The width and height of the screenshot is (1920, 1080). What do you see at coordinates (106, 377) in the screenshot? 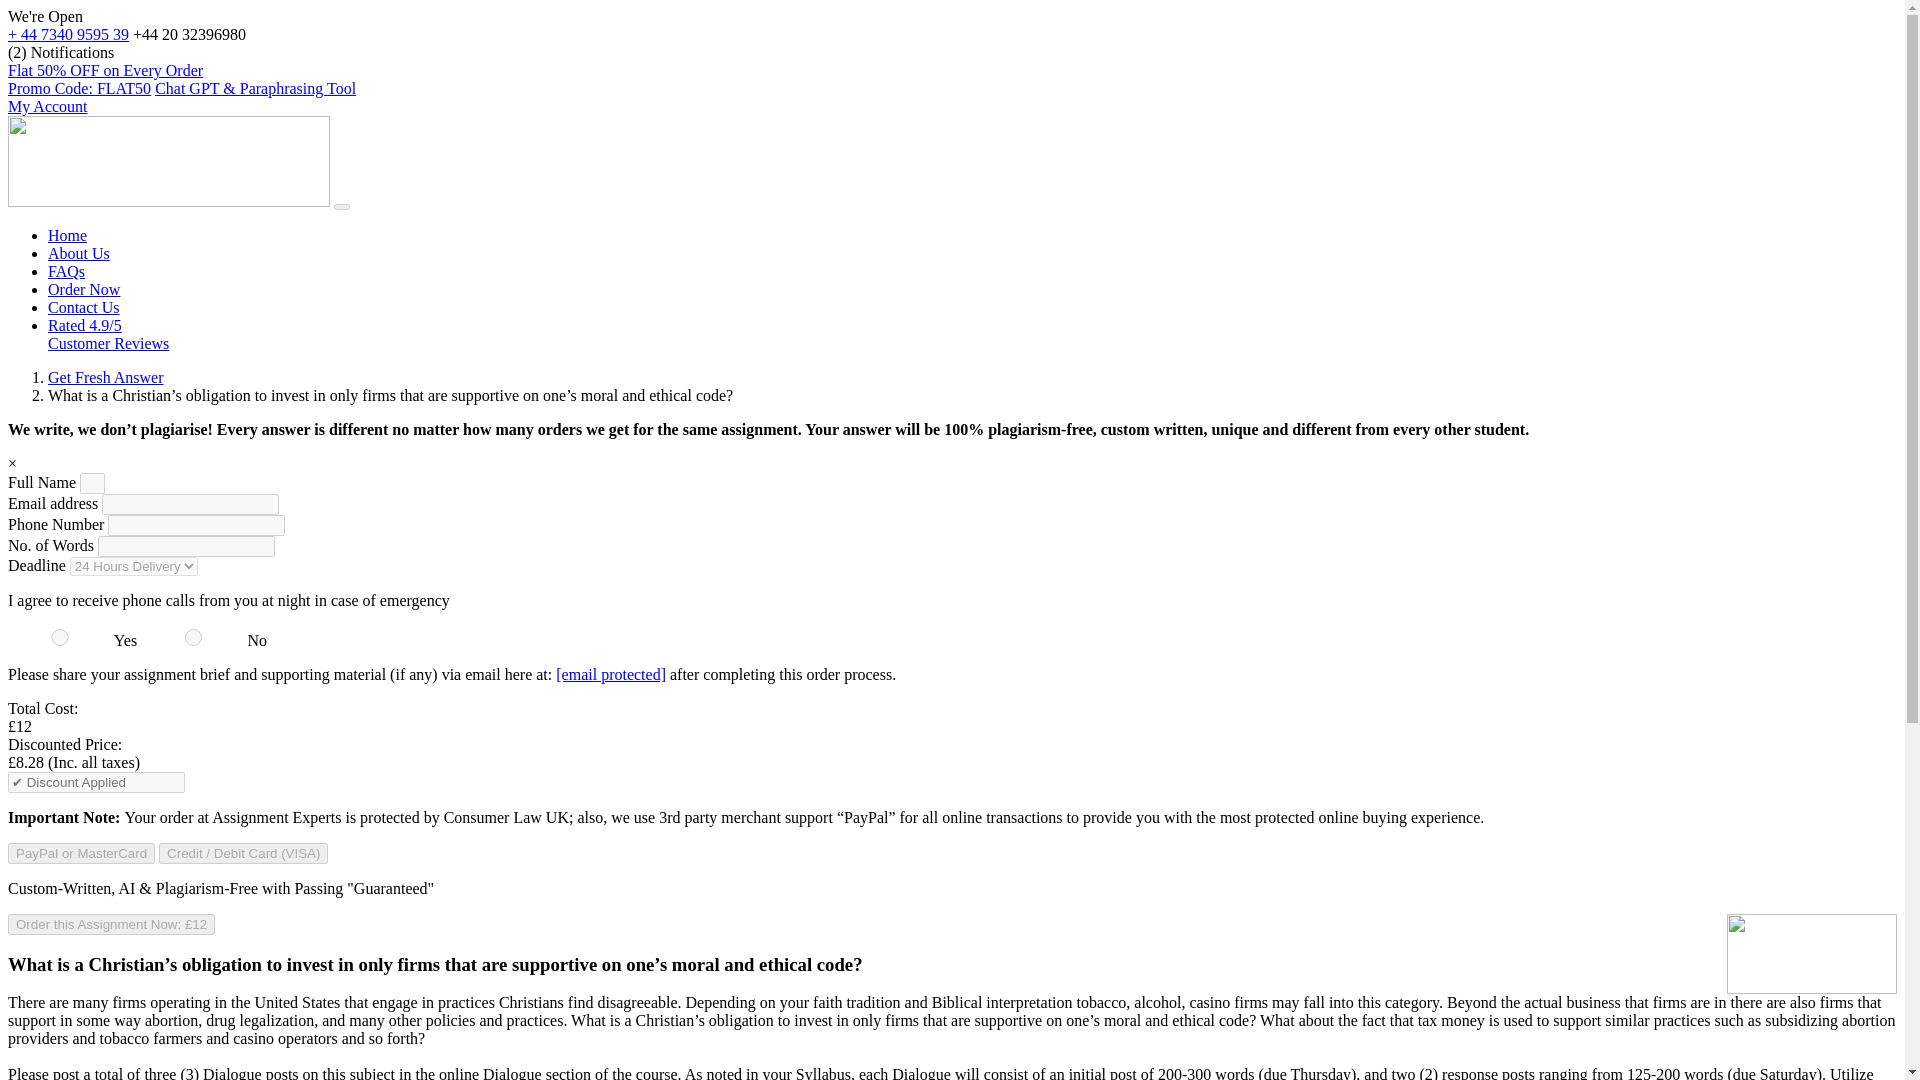
I see `Get Fresh Answer` at bounding box center [106, 377].